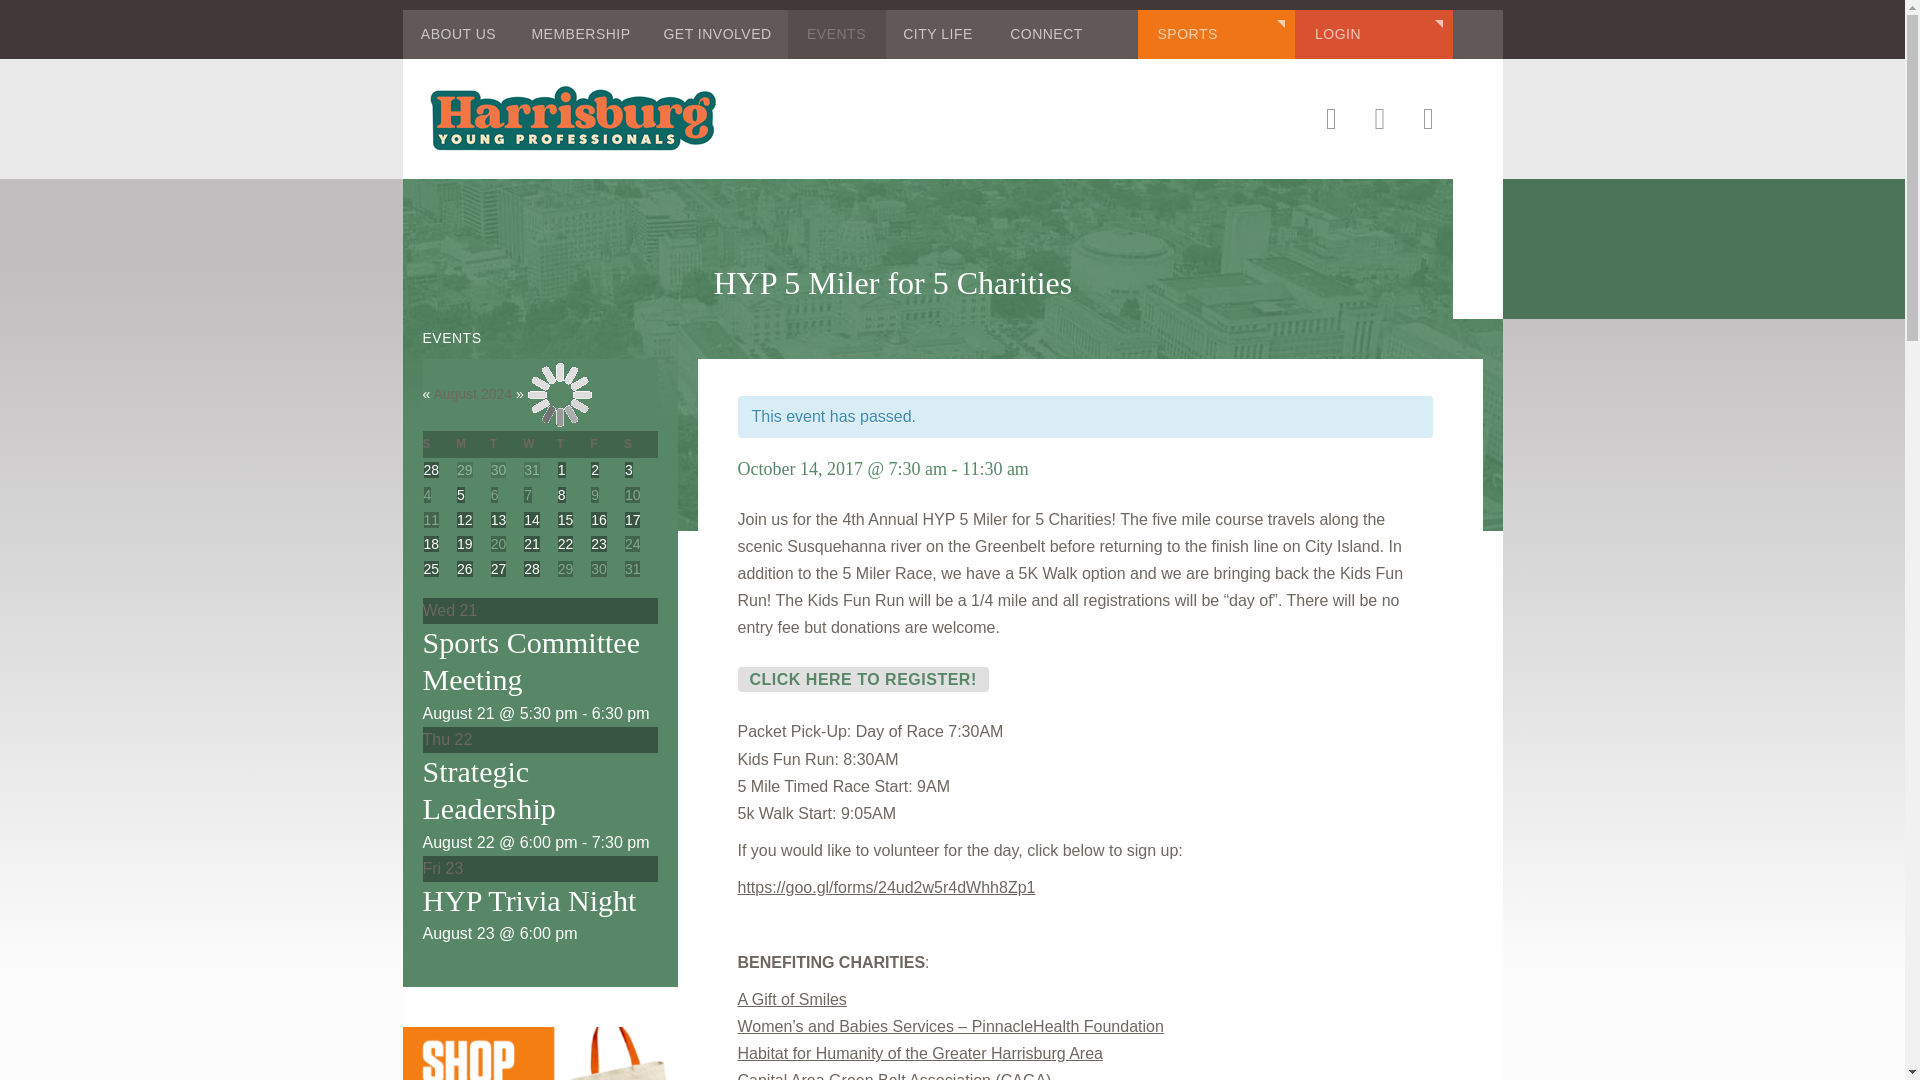 The width and height of the screenshot is (1920, 1080). Describe the element at coordinates (52, 22) in the screenshot. I see `Skip to content` at that location.